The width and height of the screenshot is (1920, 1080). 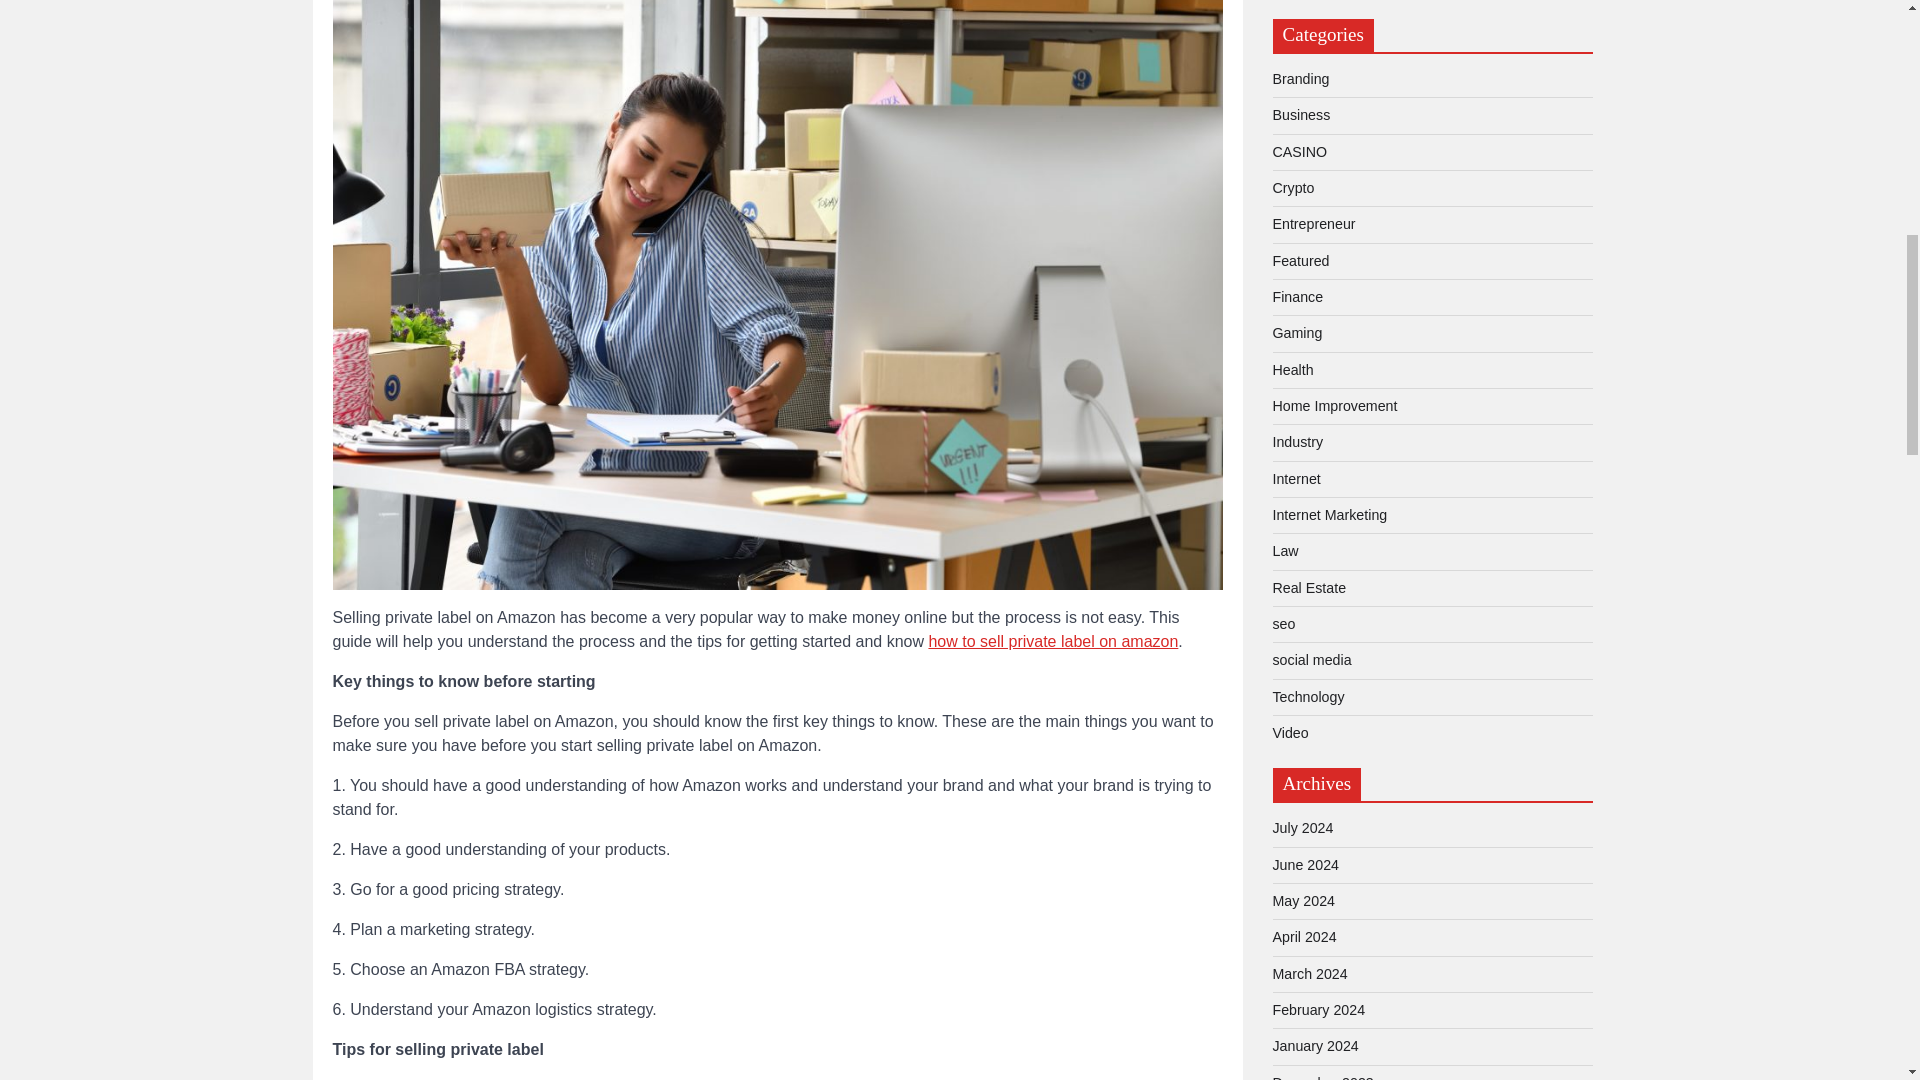 I want to click on Internet, so click(x=1296, y=478).